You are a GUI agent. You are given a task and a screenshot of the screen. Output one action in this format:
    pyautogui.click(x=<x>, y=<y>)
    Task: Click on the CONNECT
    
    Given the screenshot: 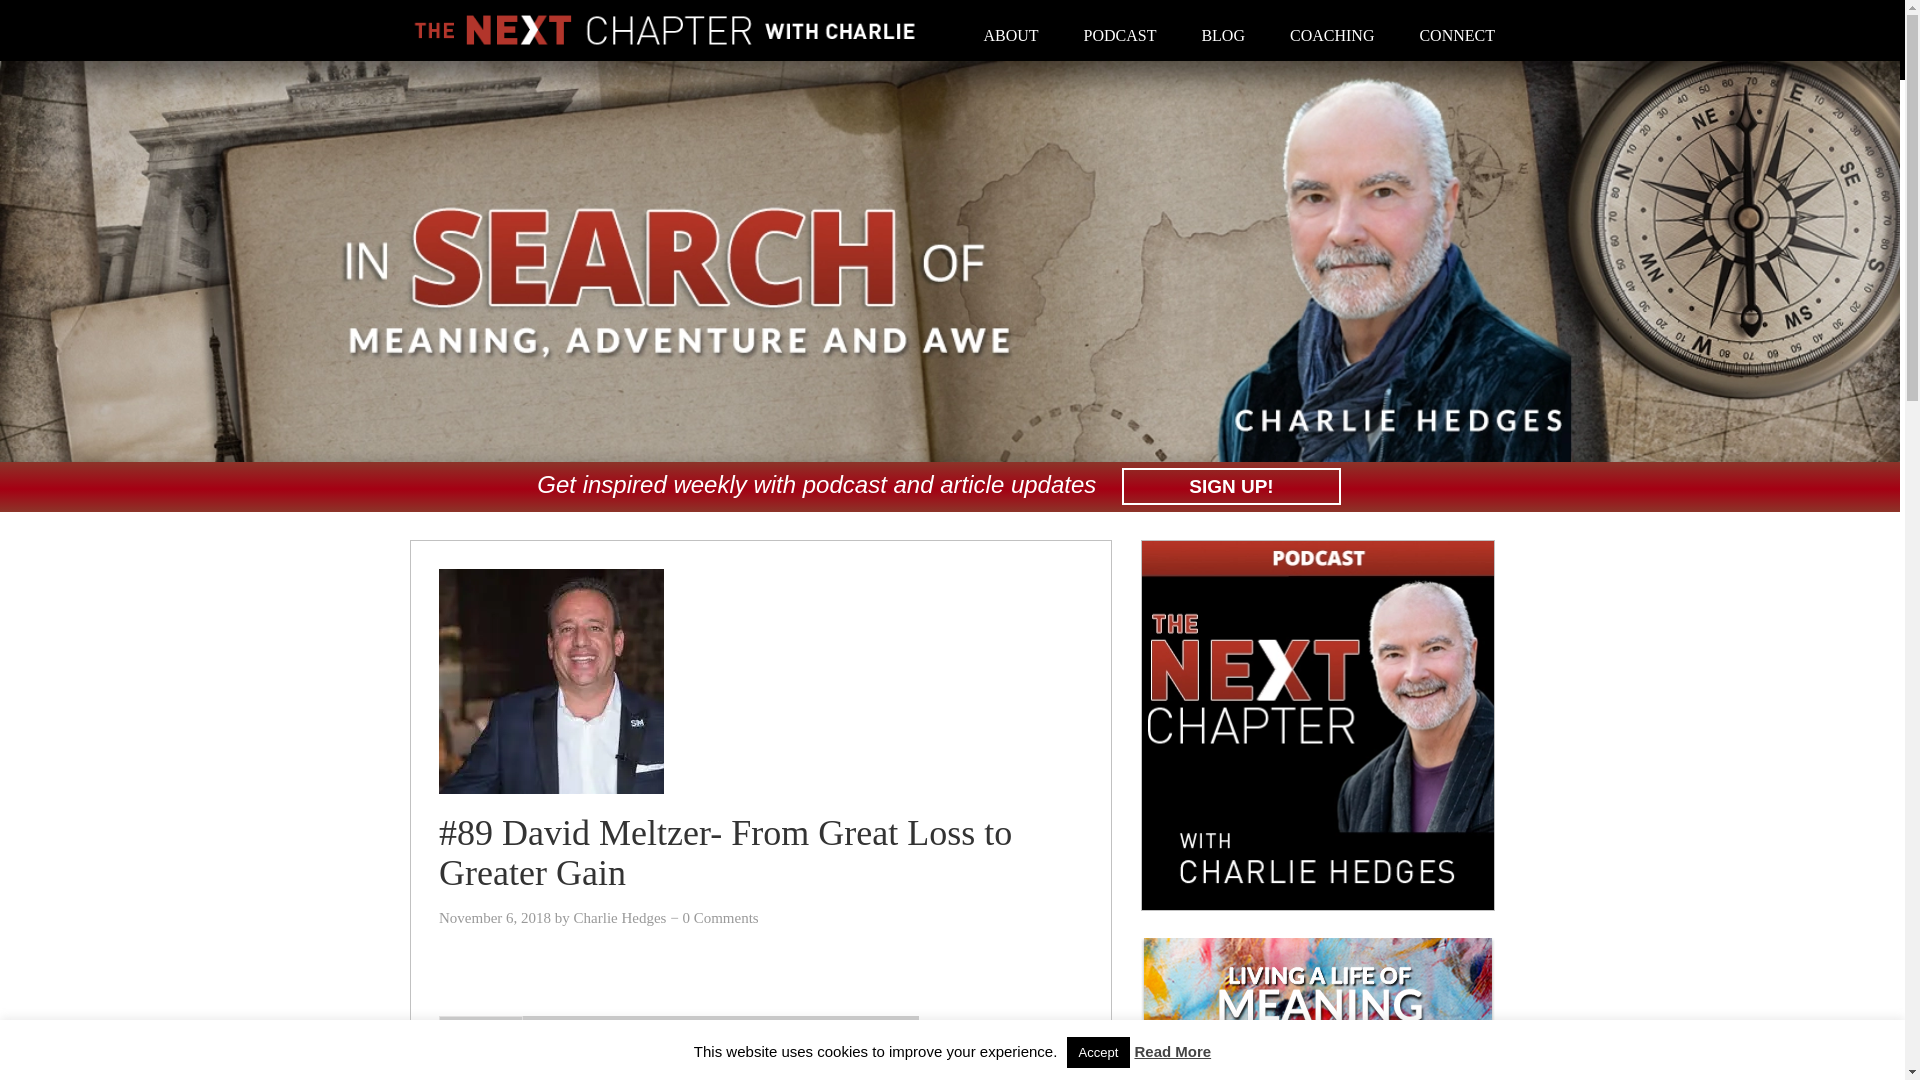 What is the action you would take?
    pyautogui.click(x=1456, y=36)
    